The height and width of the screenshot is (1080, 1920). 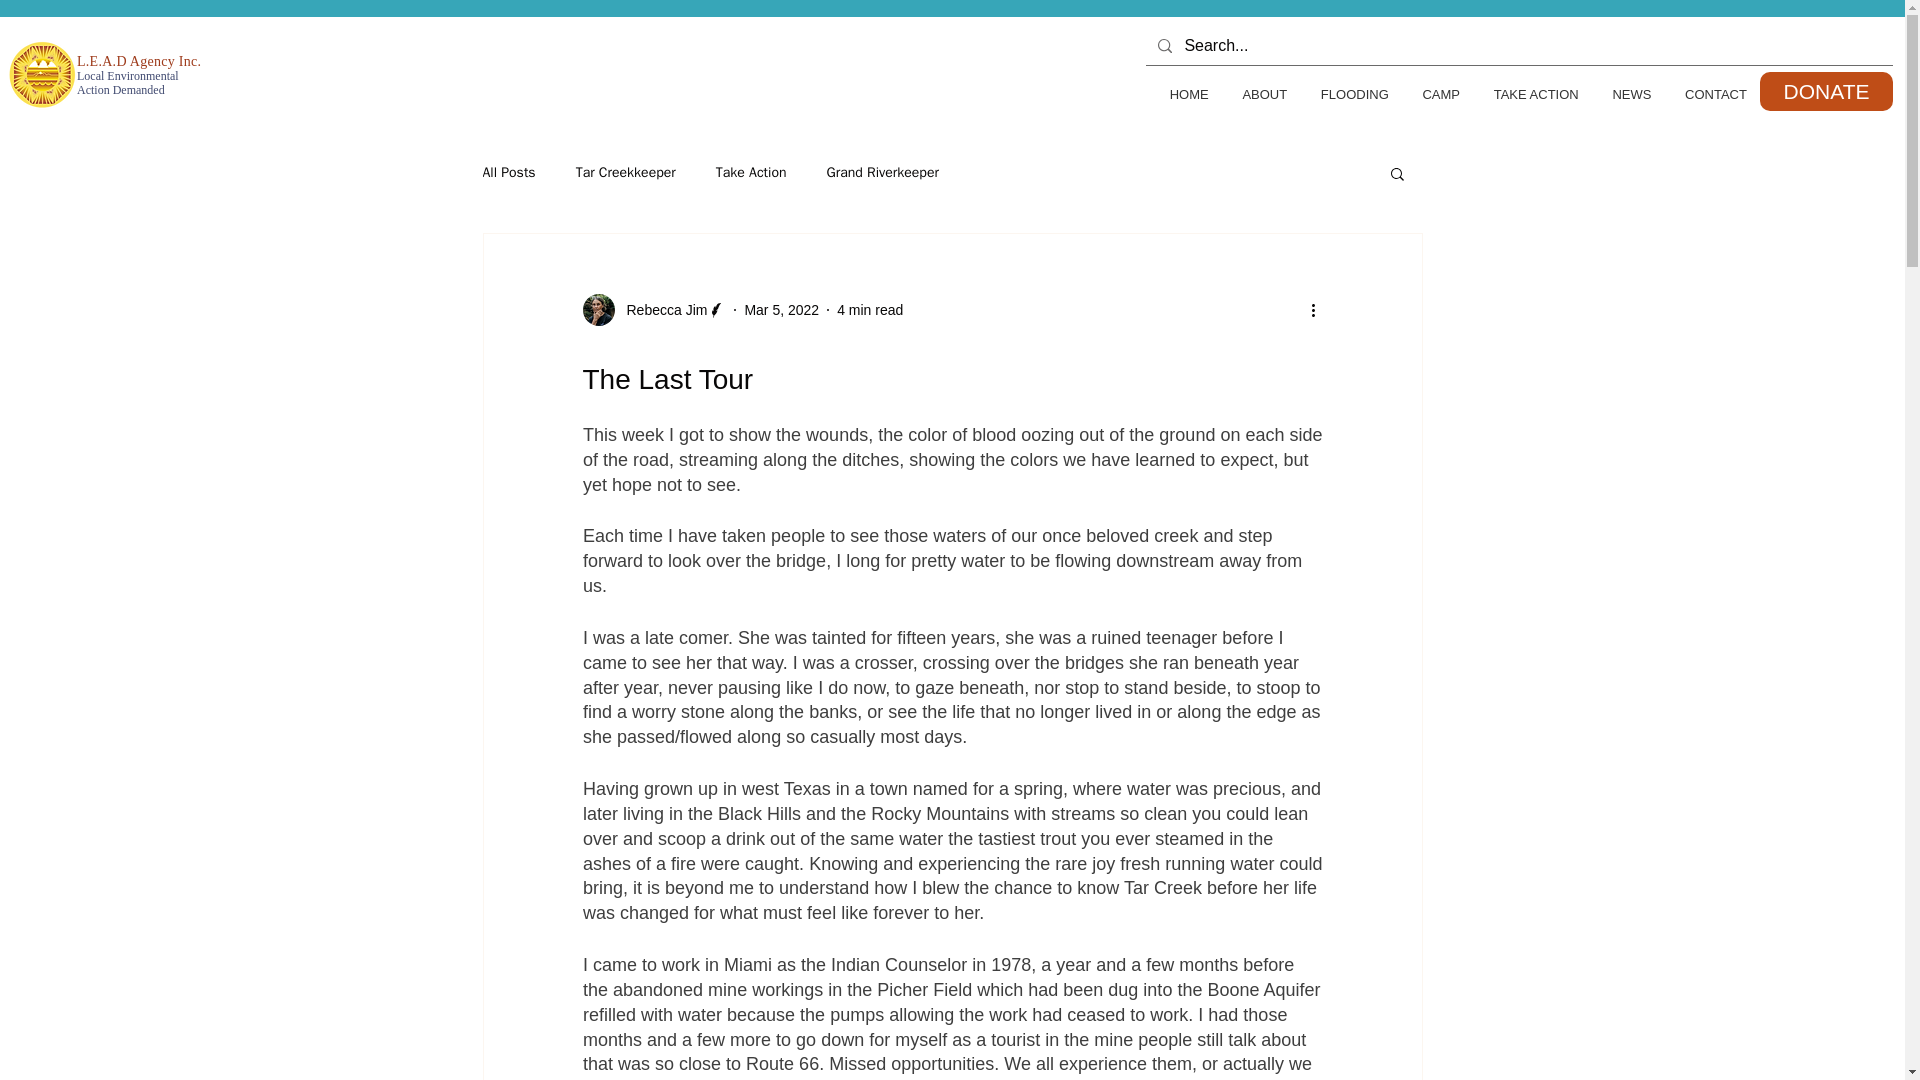 What do you see at coordinates (1624, 94) in the screenshot?
I see `NEWS` at bounding box center [1624, 94].